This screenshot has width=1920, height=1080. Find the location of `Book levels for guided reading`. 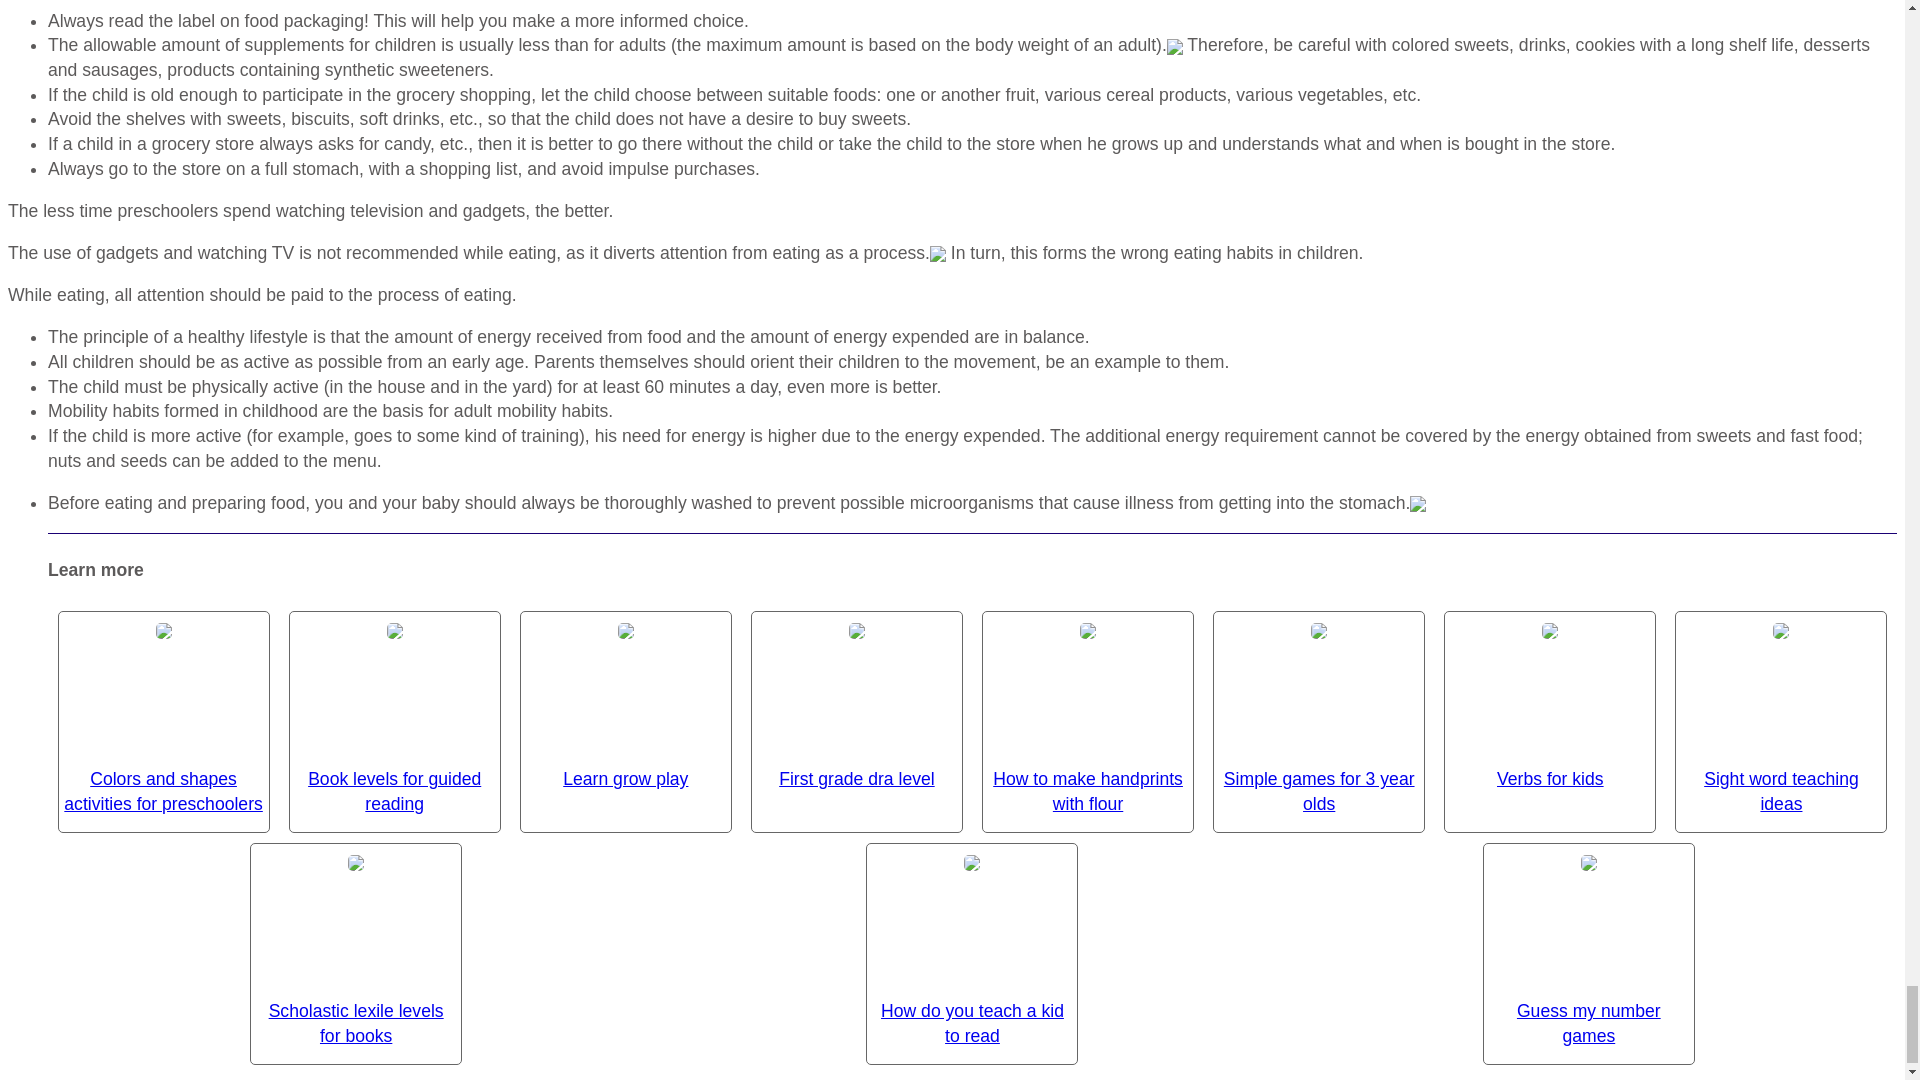

Book levels for guided reading is located at coordinates (395, 715).